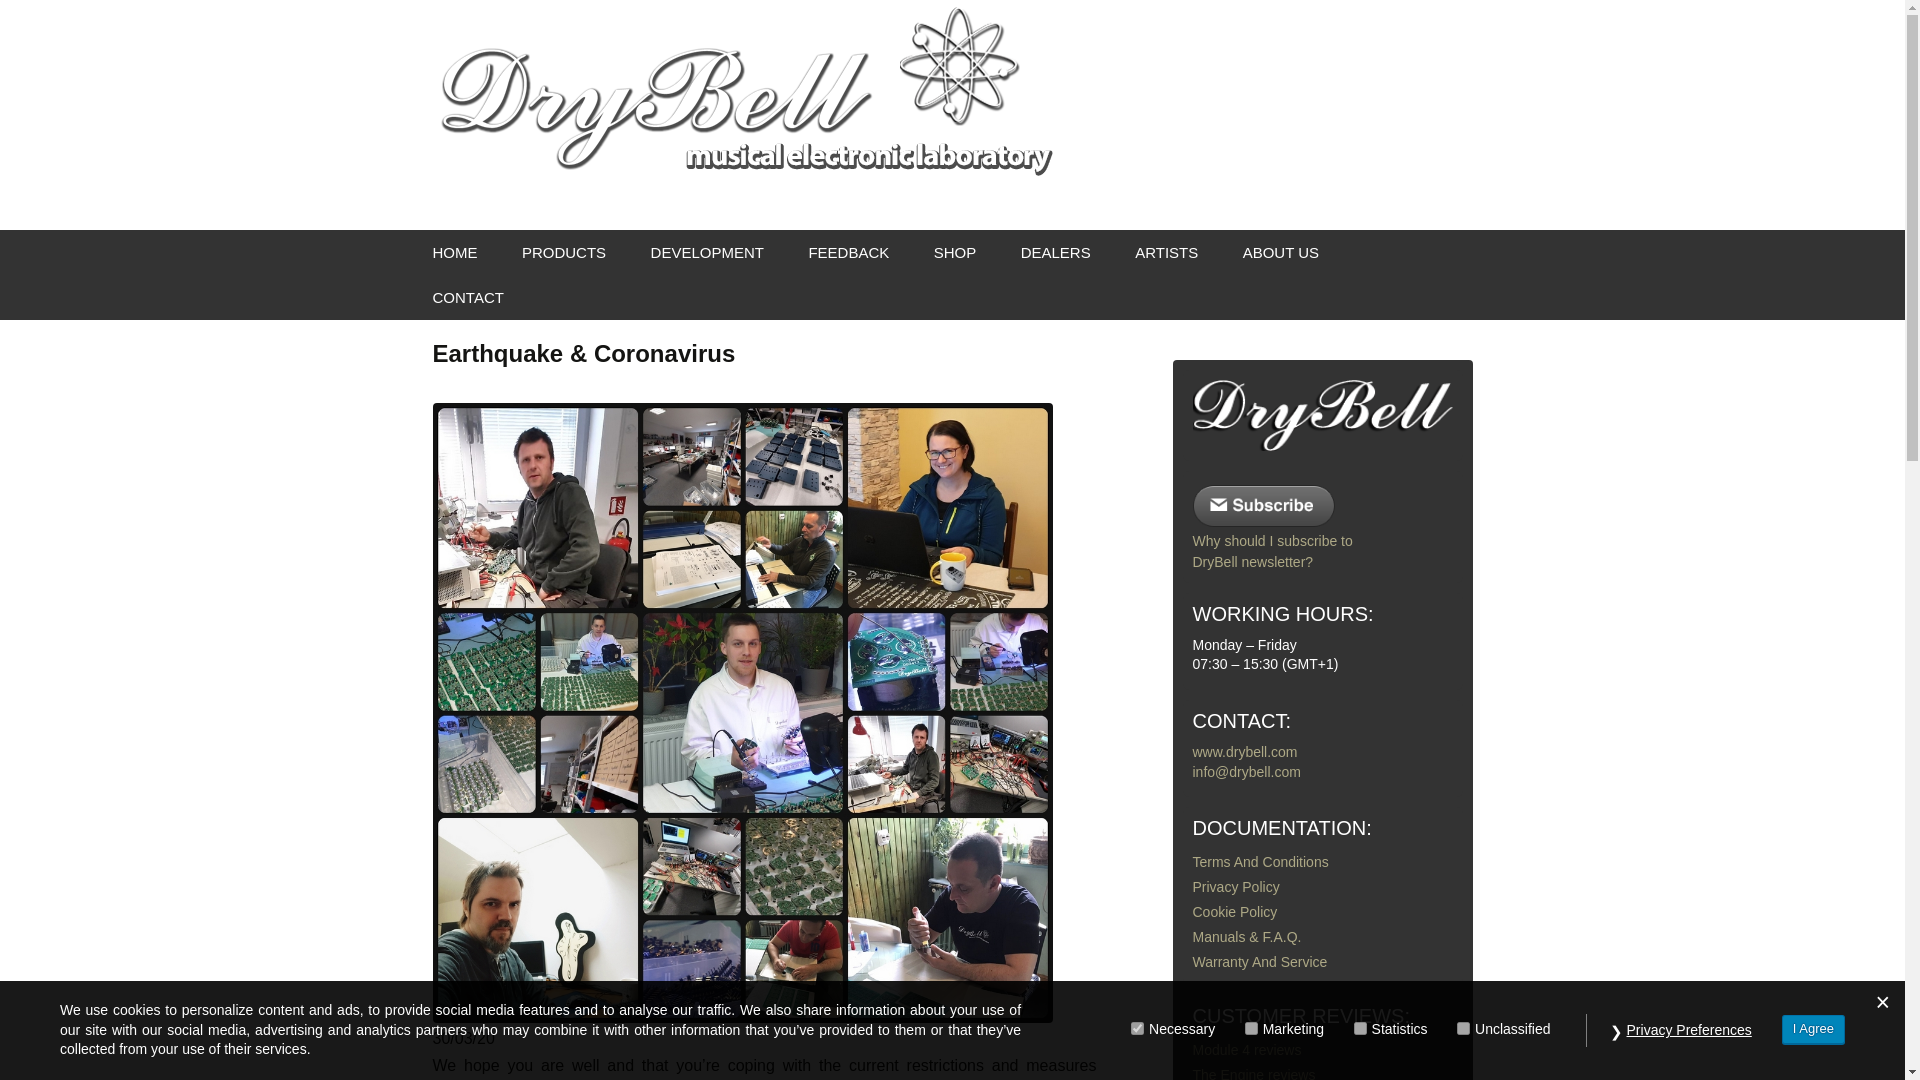  What do you see at coordinates (24, 21) in the screenshot?
I see `Search` at bounding box center [24, 21].